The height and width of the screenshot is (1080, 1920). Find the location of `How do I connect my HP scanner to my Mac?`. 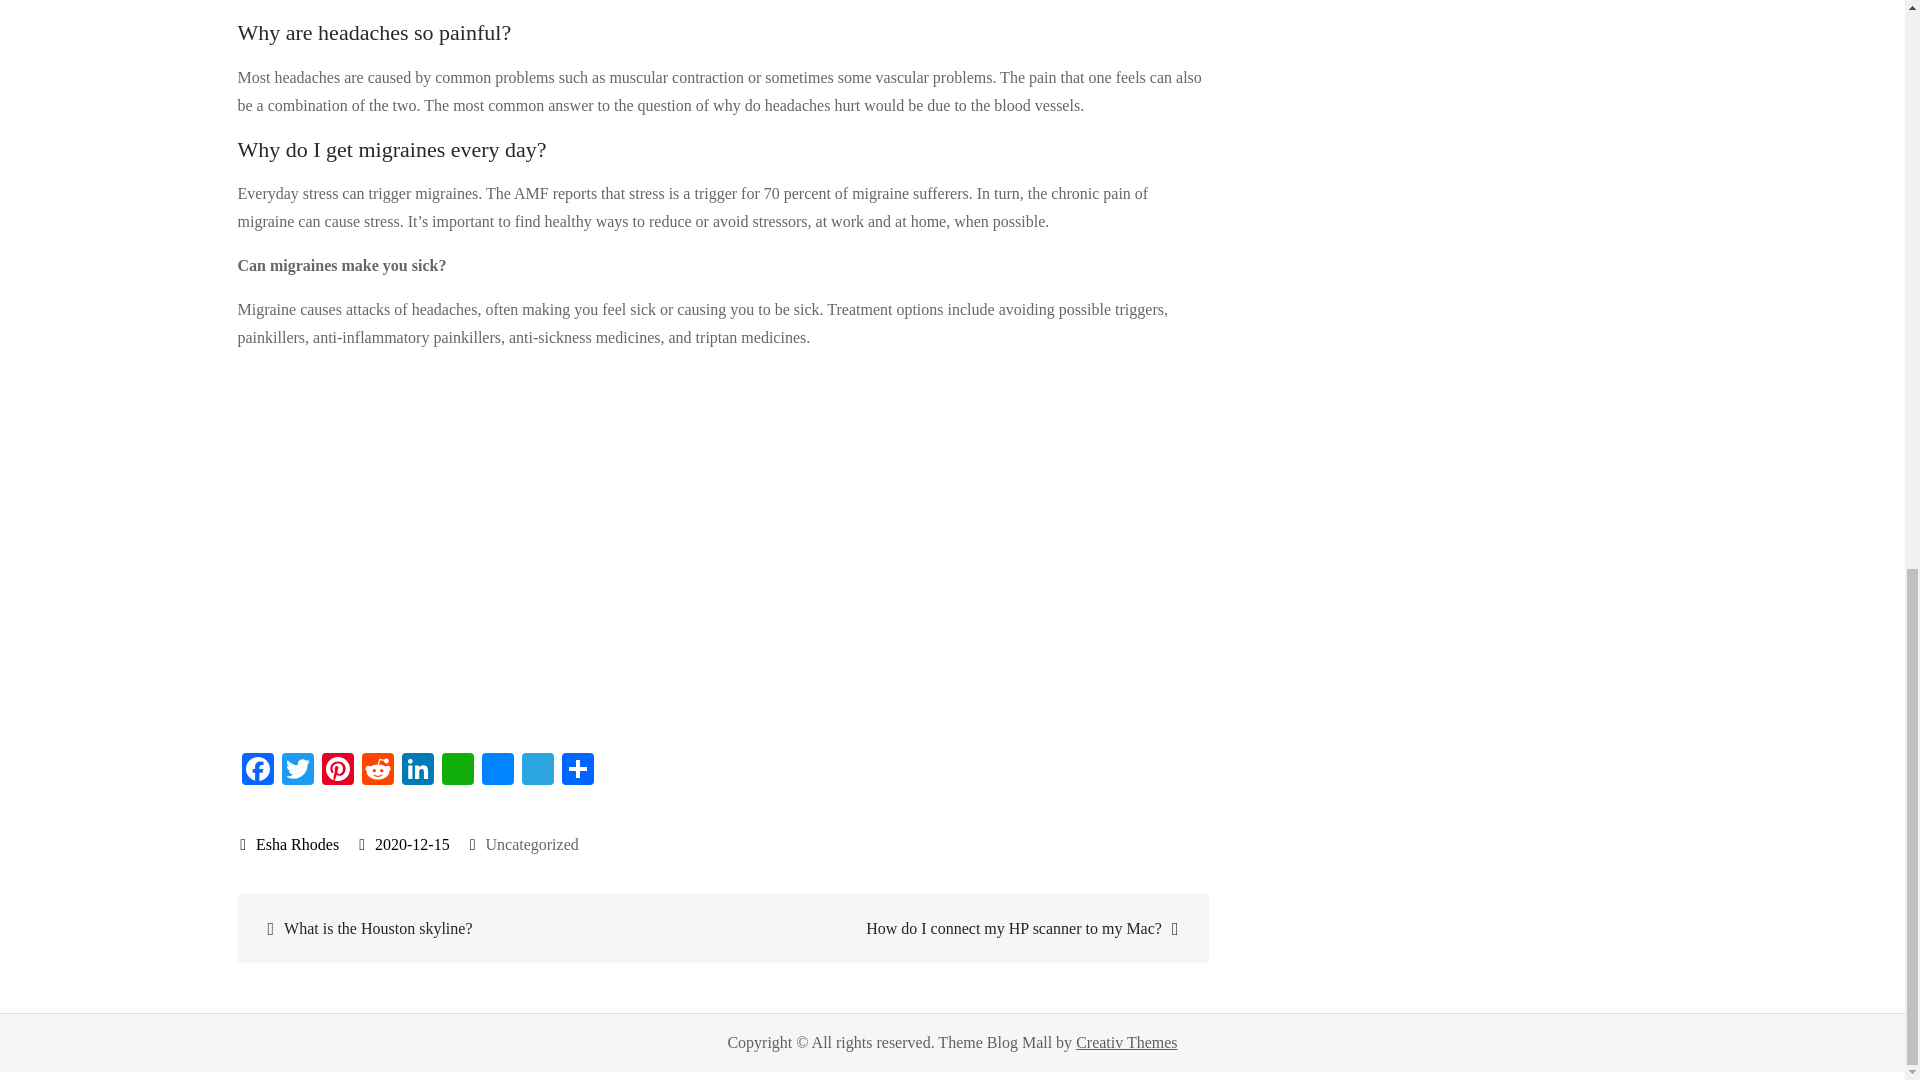

How do I connect my HP scanner to my Mac? is located at coordinates (963, 928).